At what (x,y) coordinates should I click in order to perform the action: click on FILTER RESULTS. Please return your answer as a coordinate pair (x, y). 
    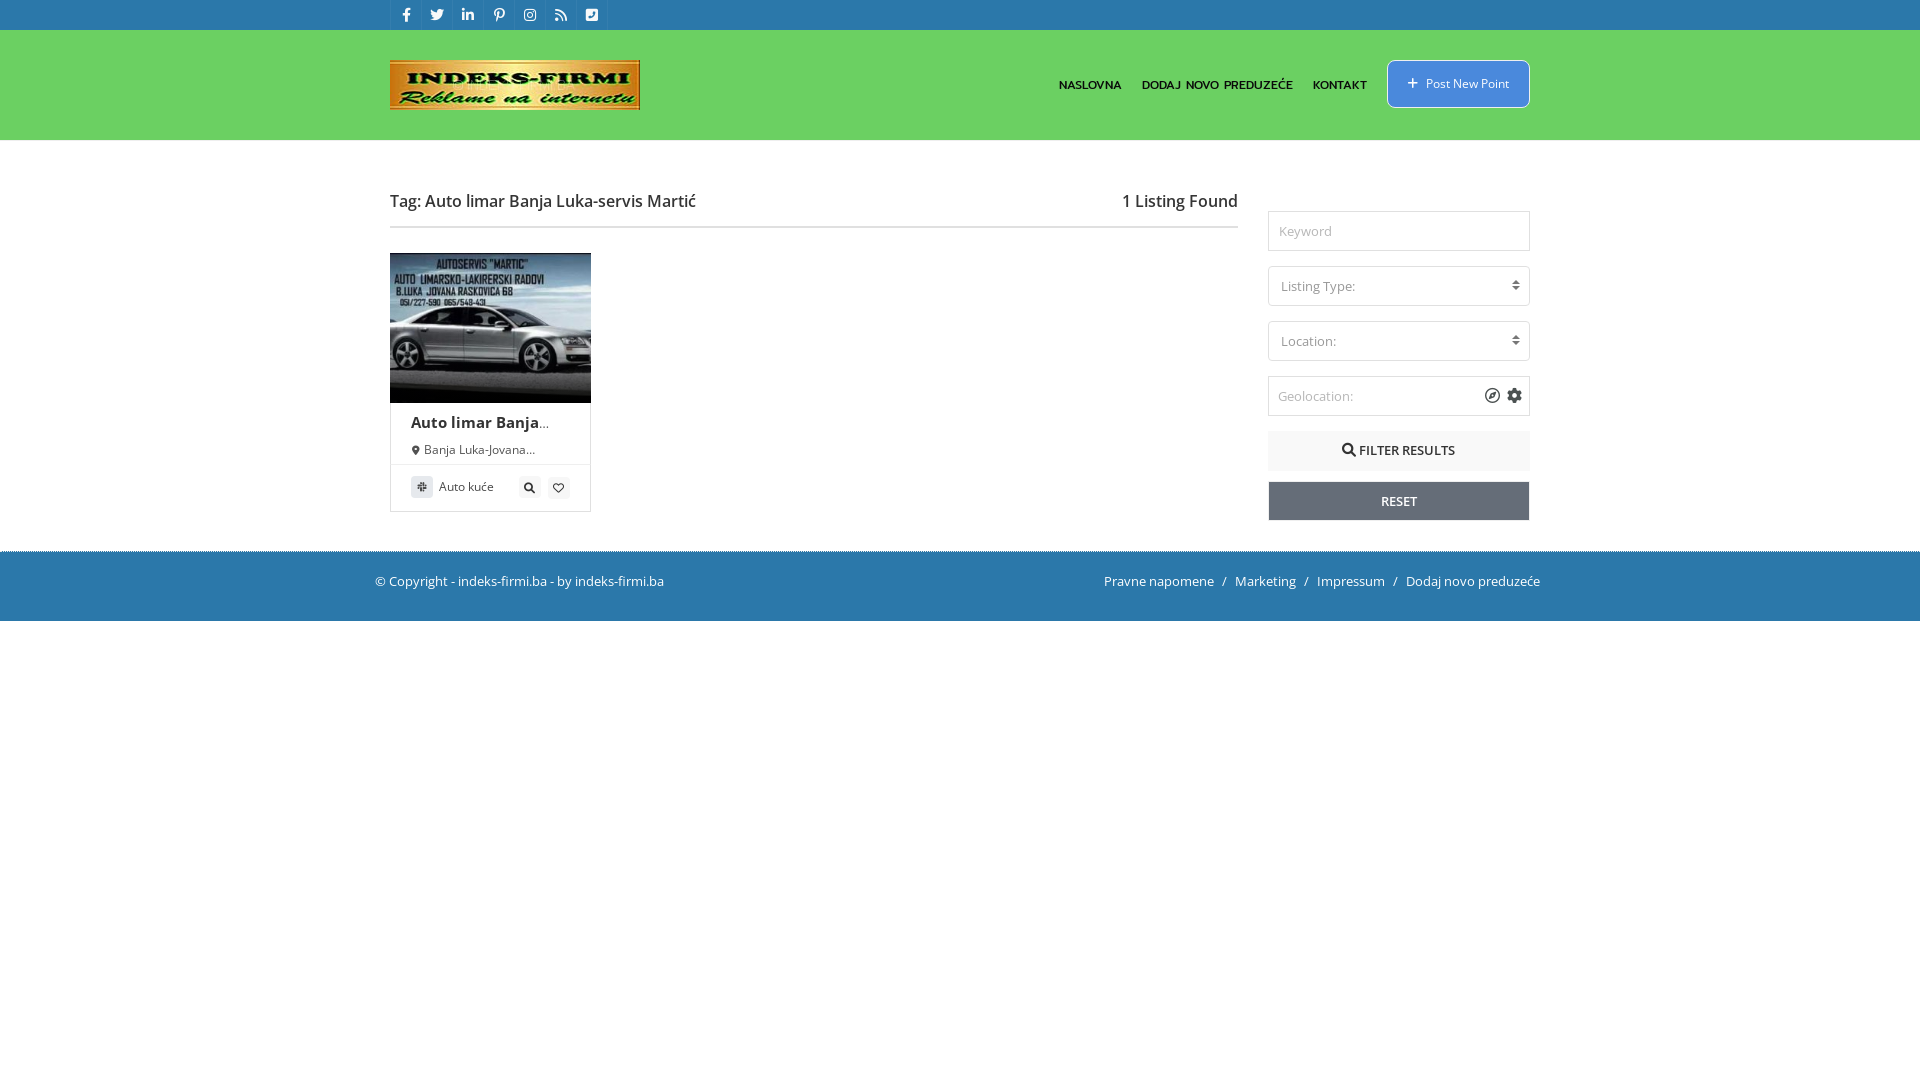
    Looking at the image, I should click on (1400, 451).